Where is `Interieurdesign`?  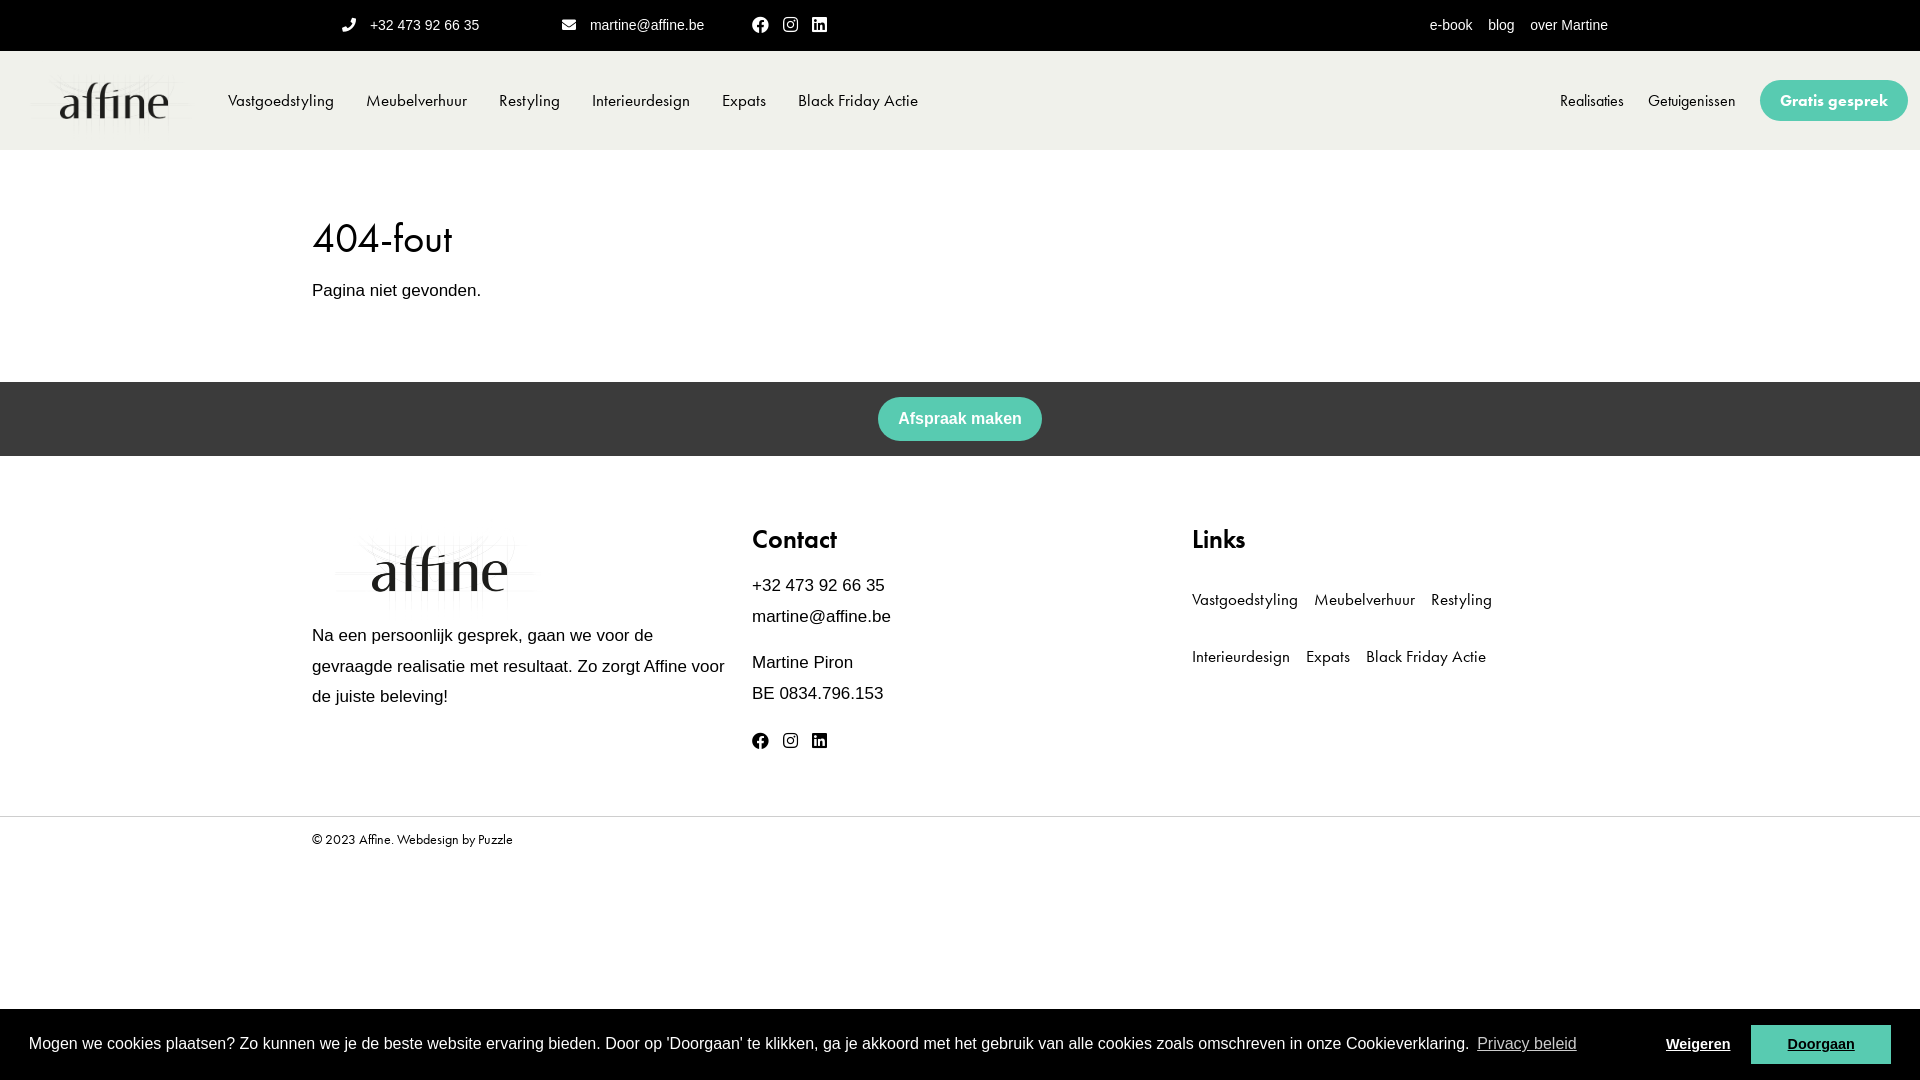 Interieurdesign is located at coordinates (641, 100).